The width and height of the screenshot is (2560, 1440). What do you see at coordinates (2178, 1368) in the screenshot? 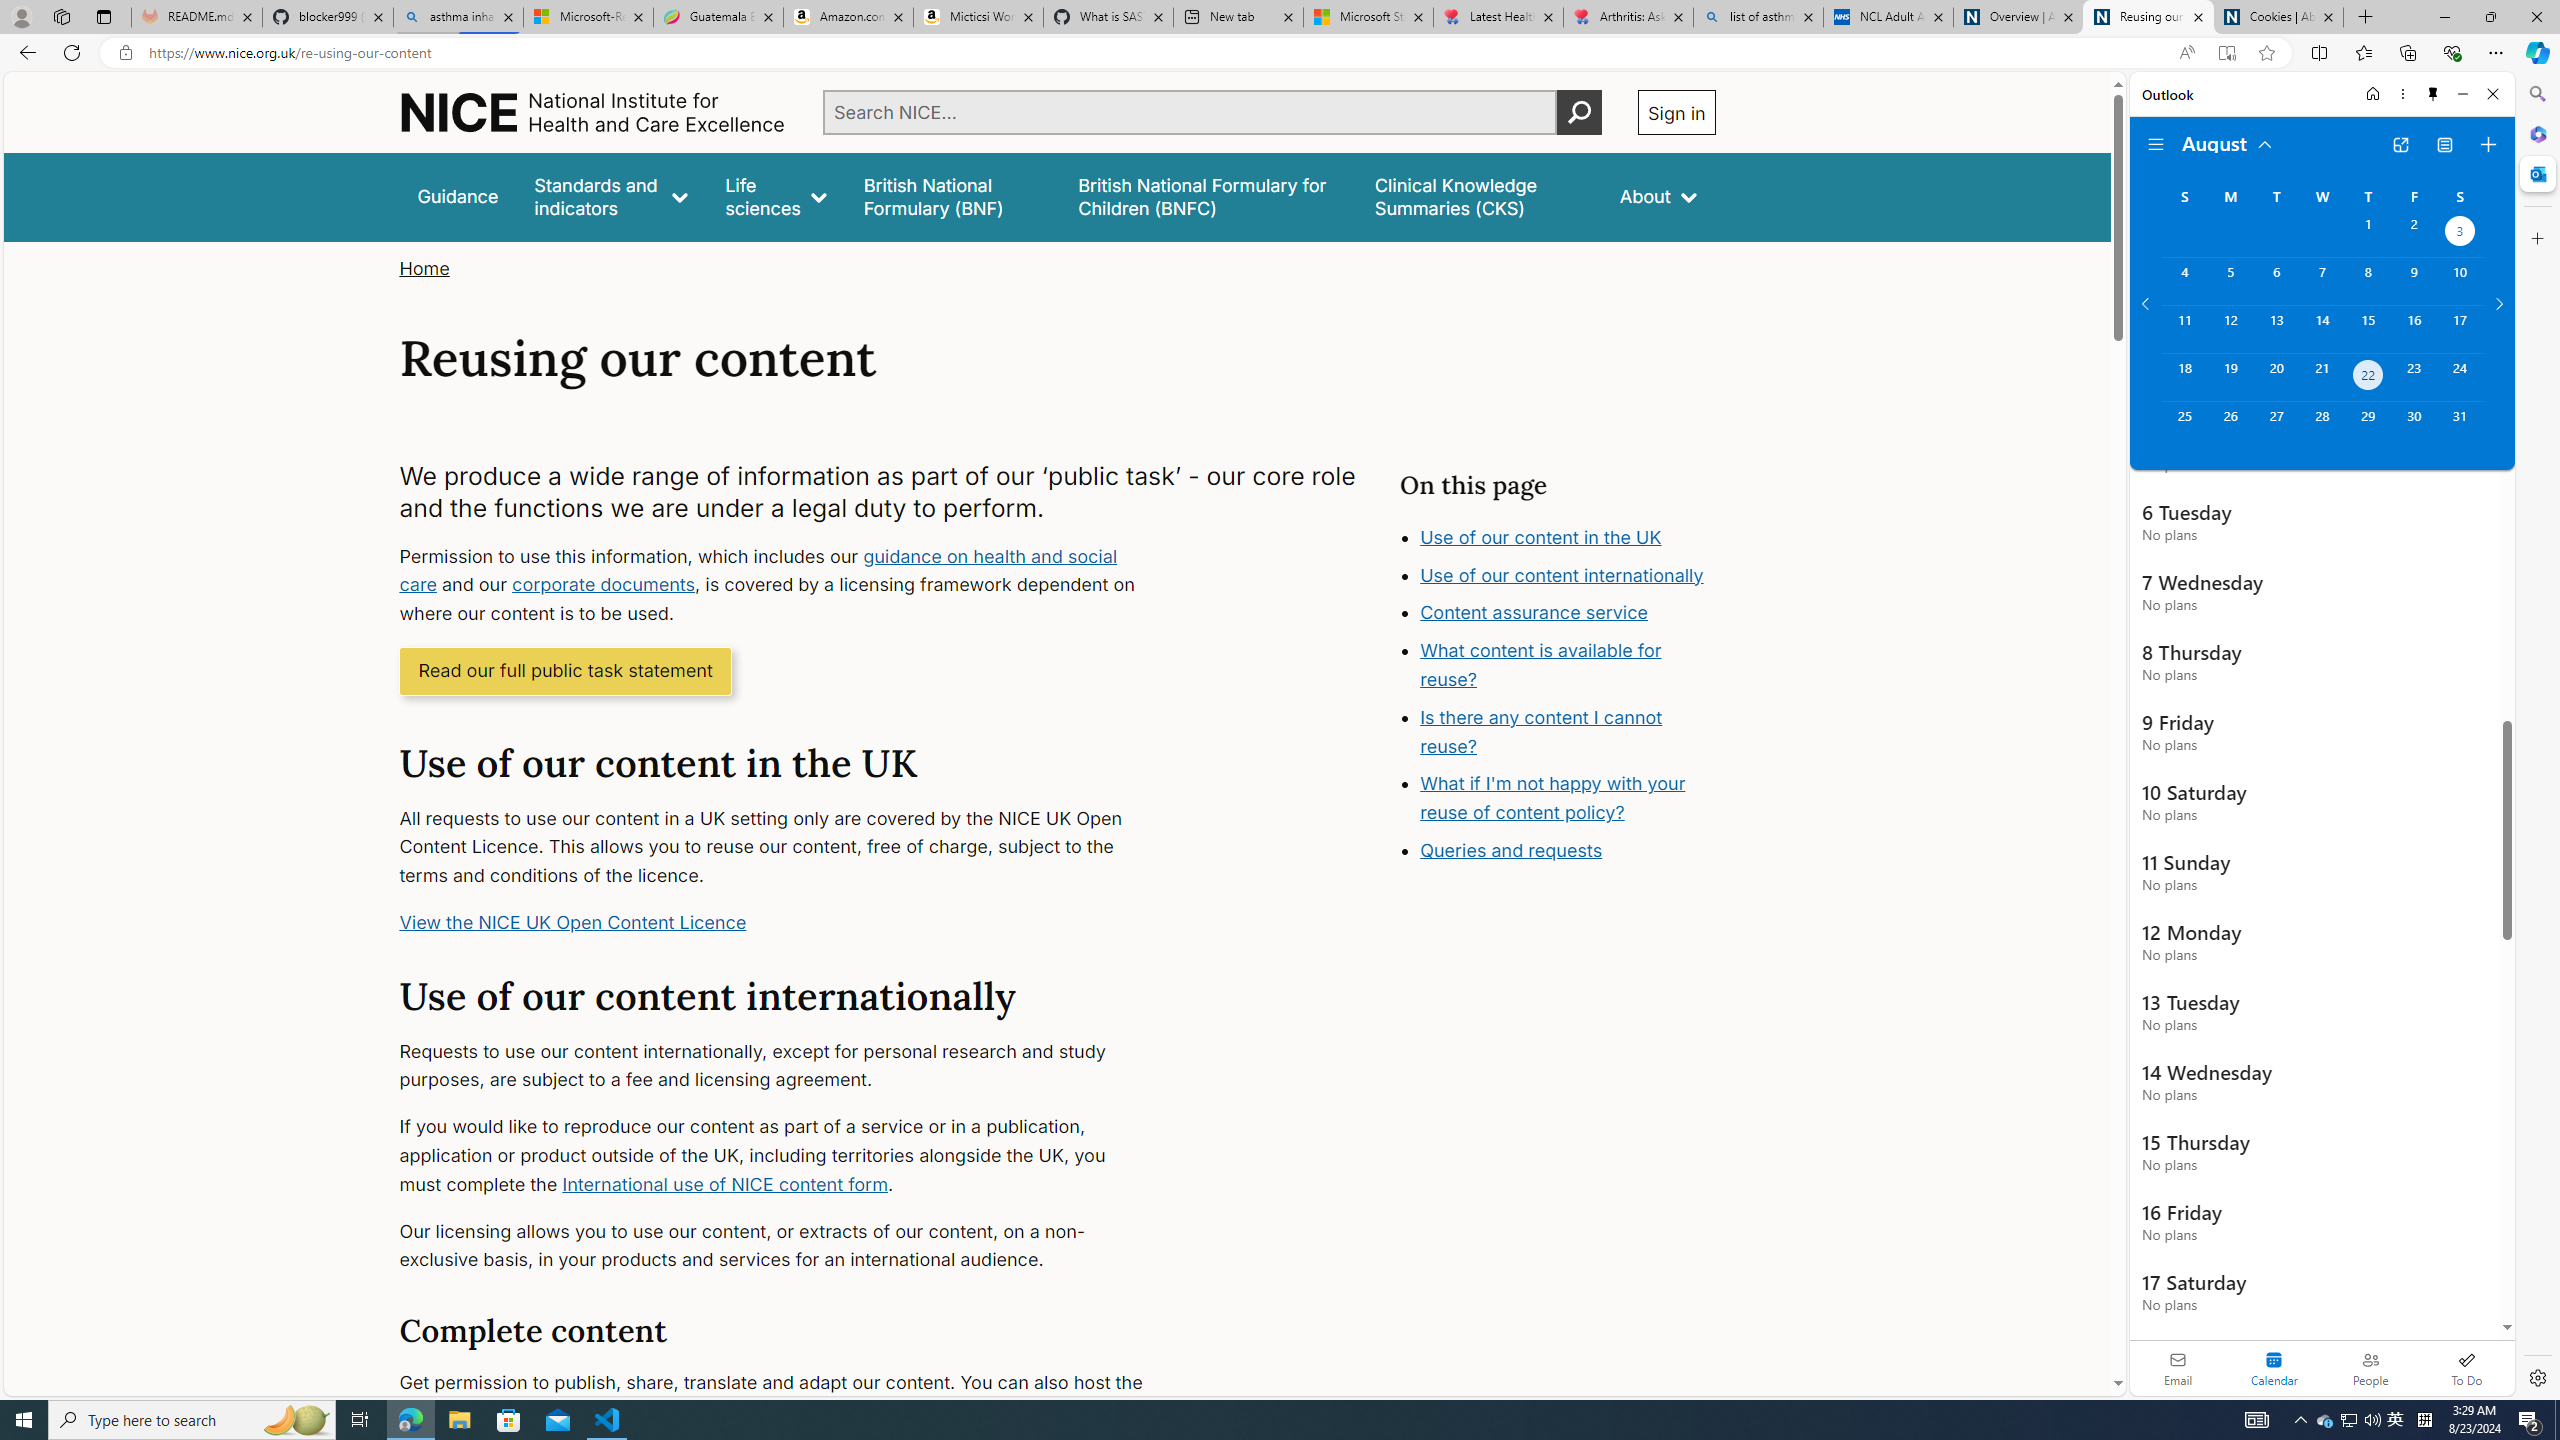
I see `Email` at bounding box center [2178, 1368].